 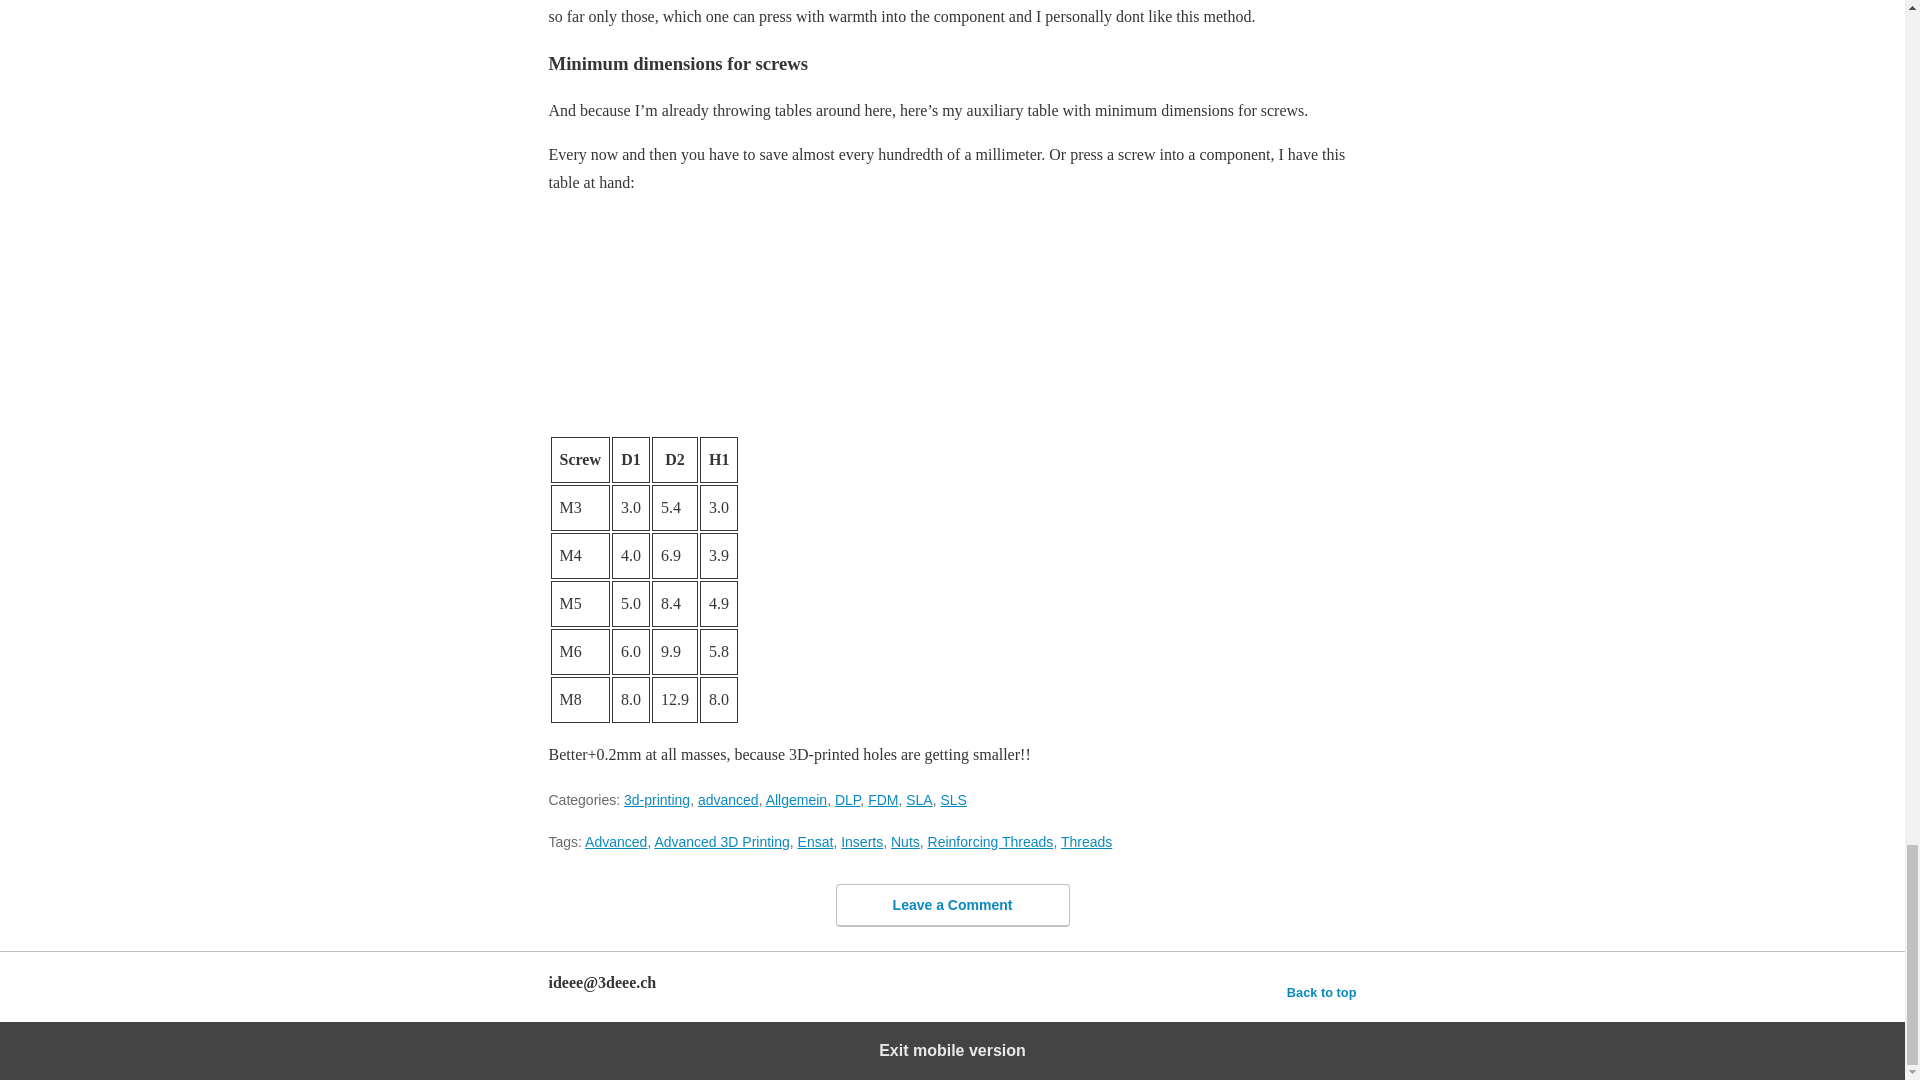 What do you see at coordinates (952, 799) in the screenshot?
I see `SLS` at bounding box center [952, 799].